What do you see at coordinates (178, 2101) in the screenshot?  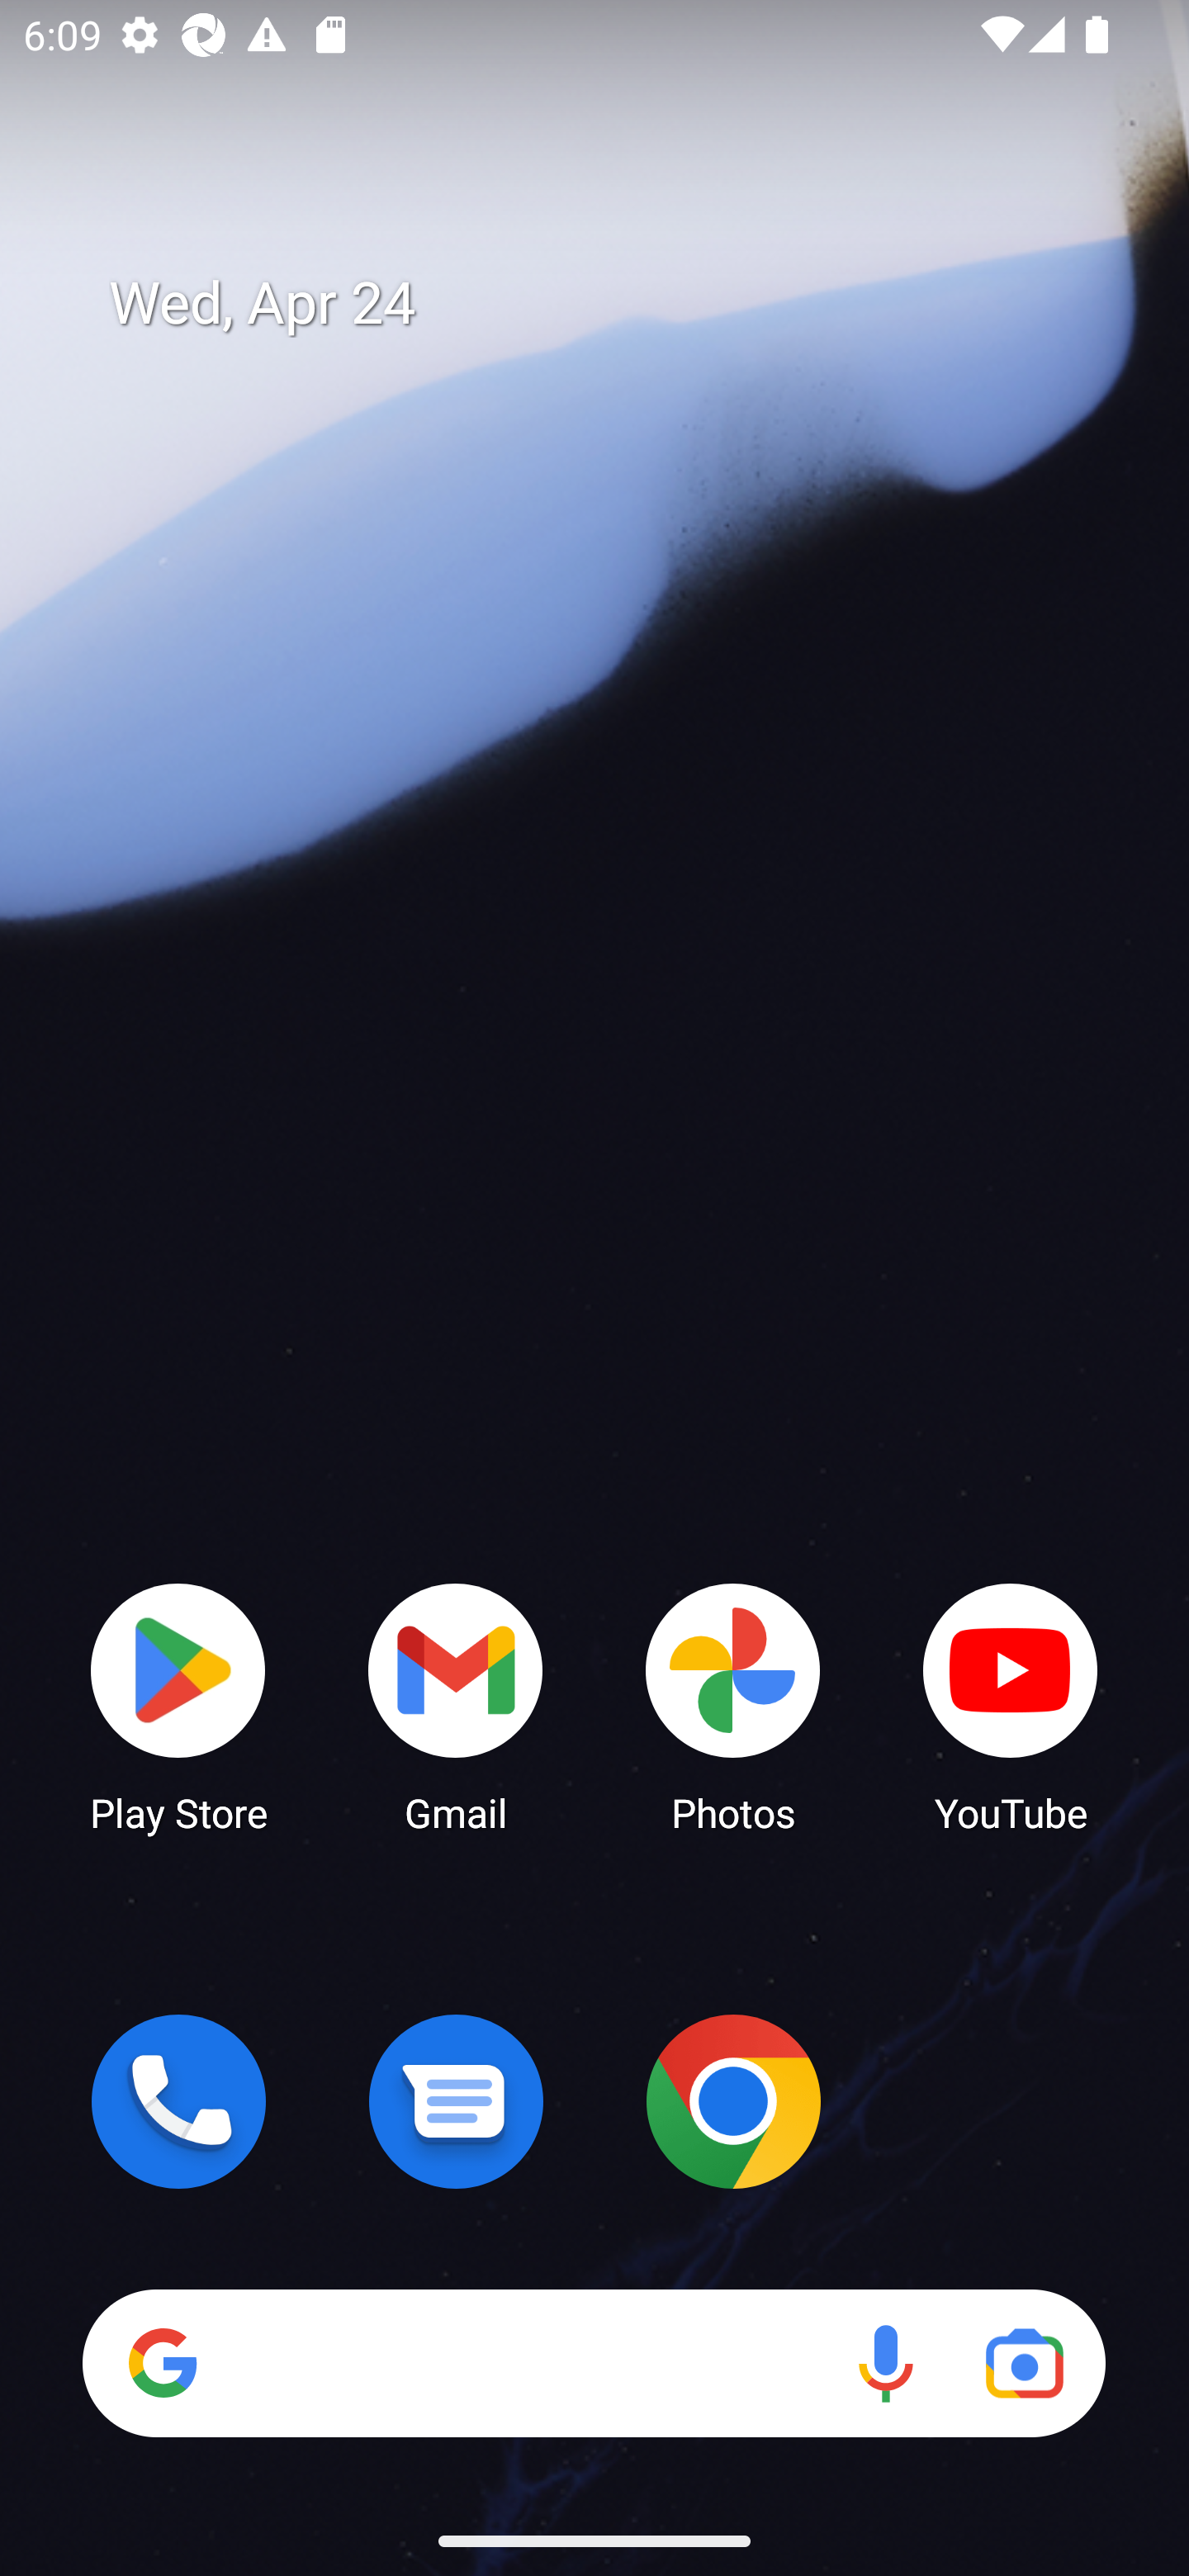 I see `Phone` at bounding box center [178, 2101].